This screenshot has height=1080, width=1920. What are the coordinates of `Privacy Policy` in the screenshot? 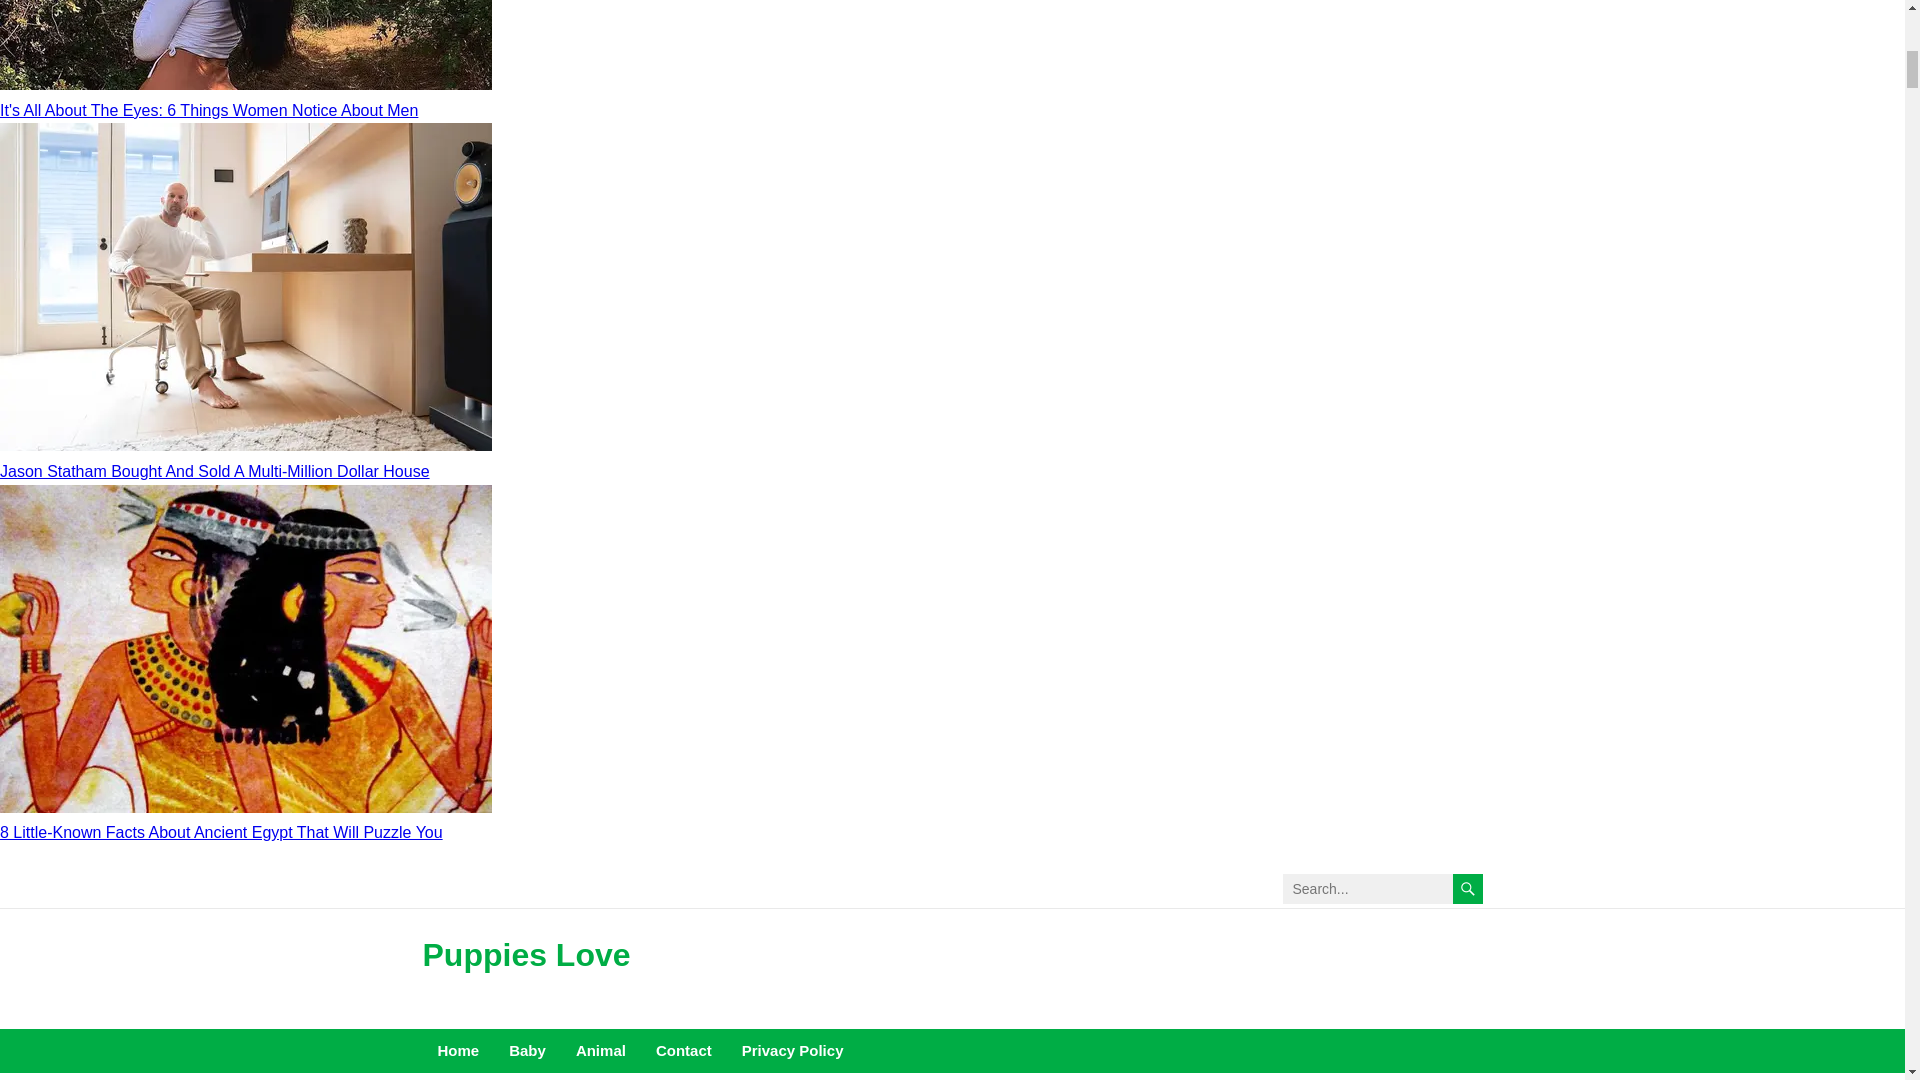 It's located at (792, 1051).